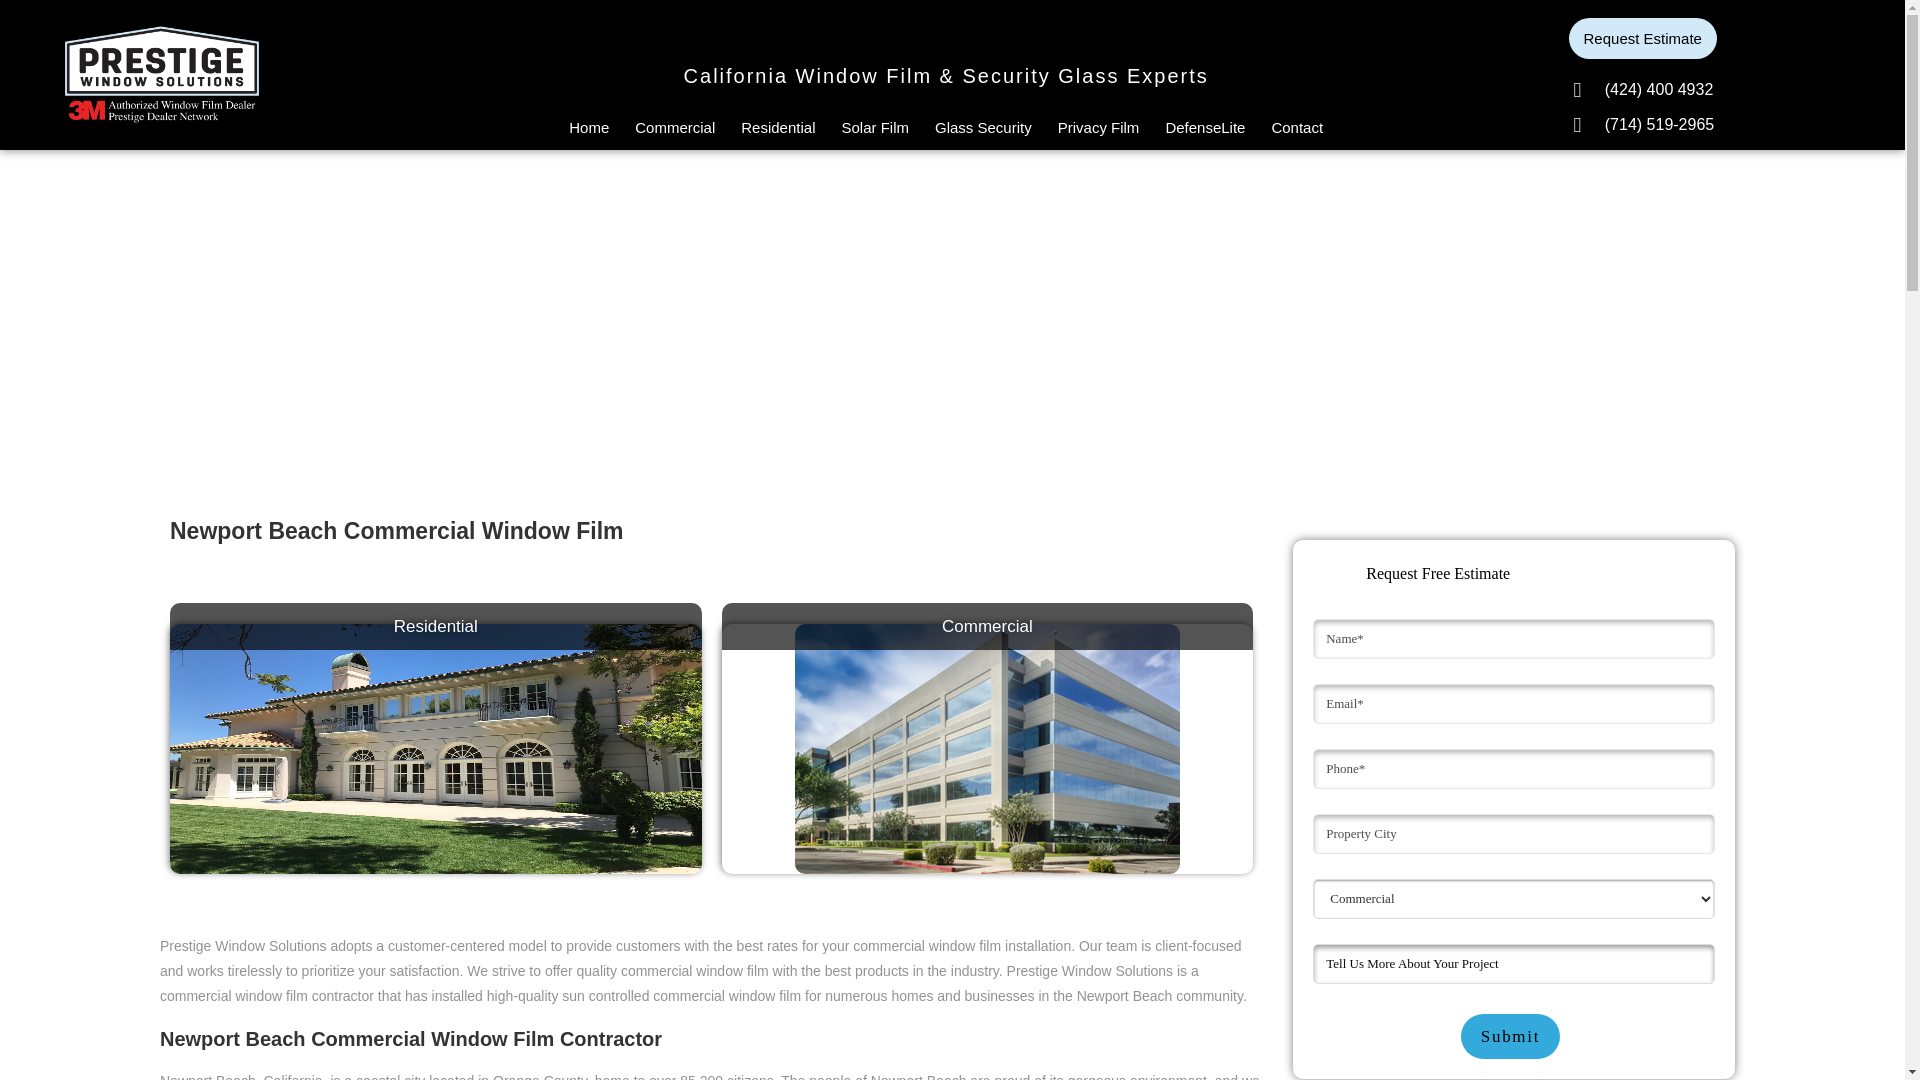  What do you see at coordinates (674, 128) in the screenshot?
I see `Commercial` at bounding box center [674, 128].